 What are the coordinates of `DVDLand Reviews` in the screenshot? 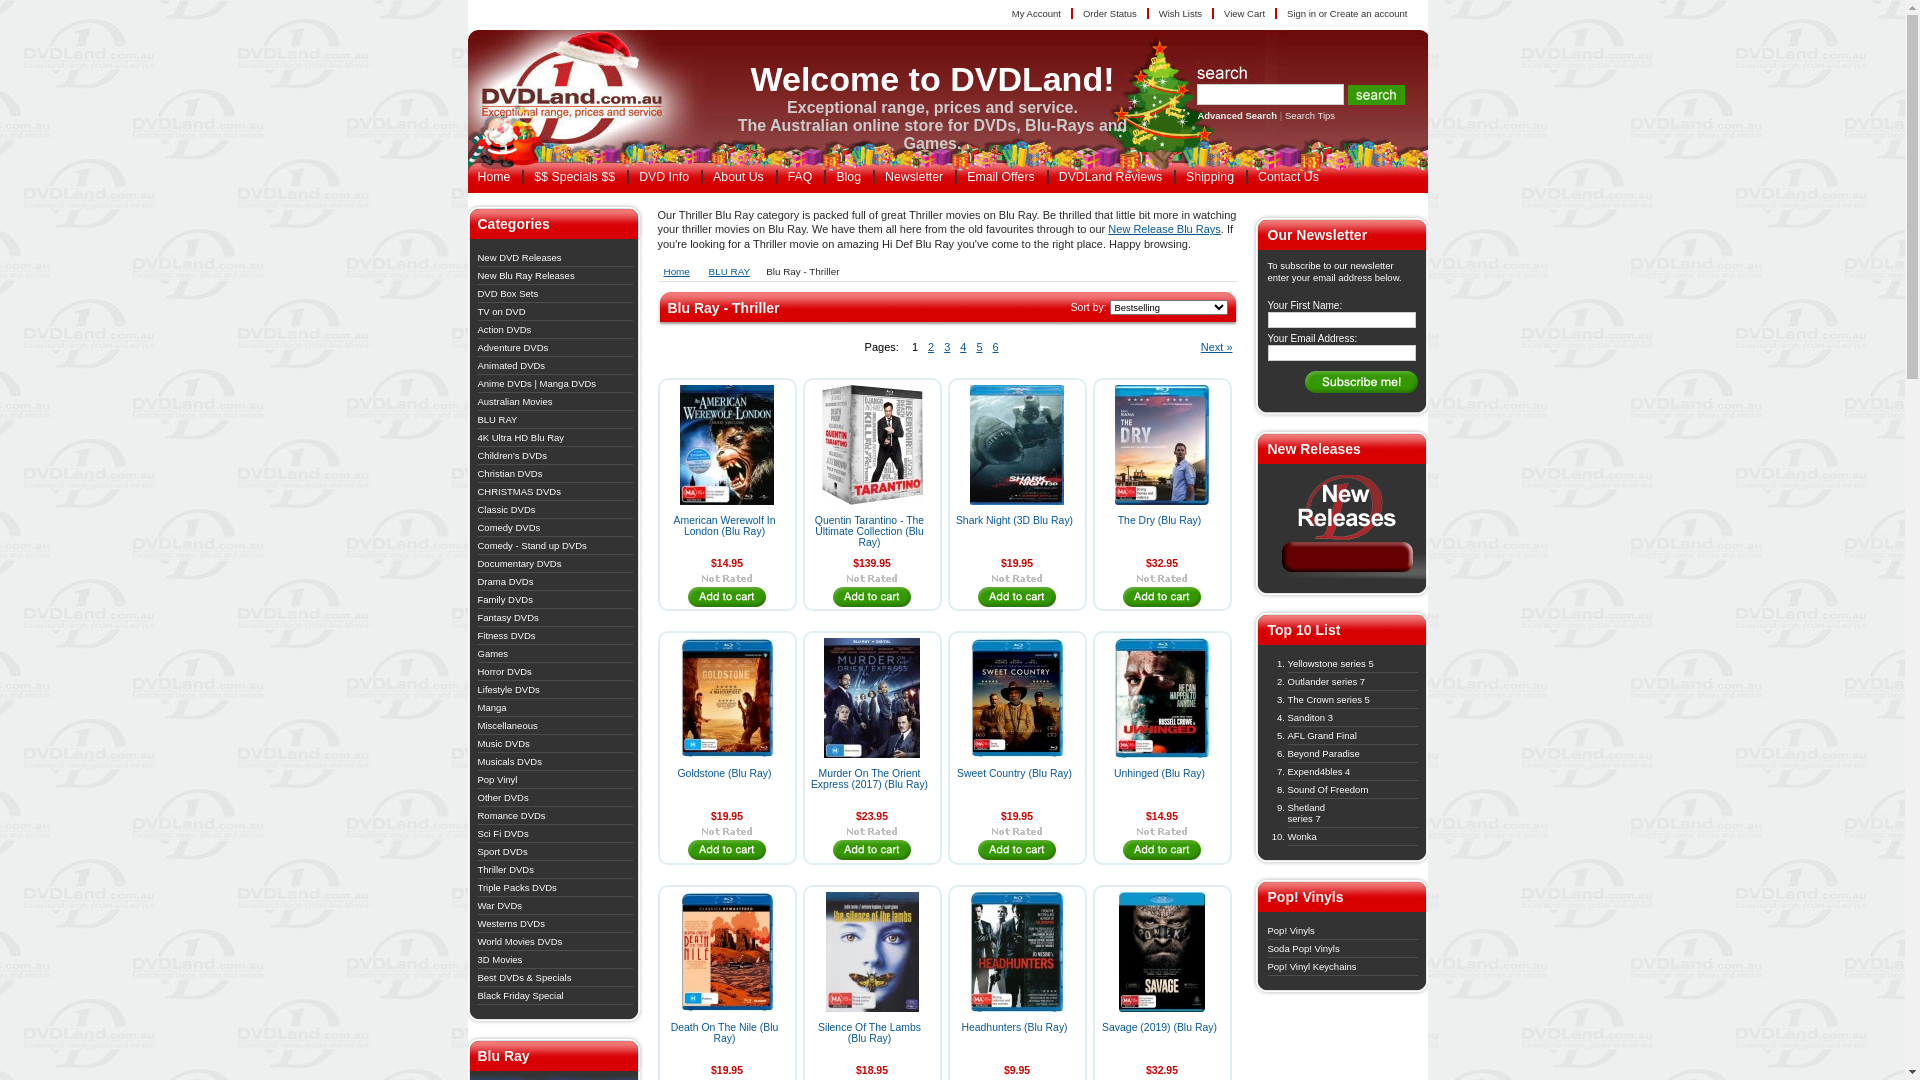 It's located at (1110, 177).